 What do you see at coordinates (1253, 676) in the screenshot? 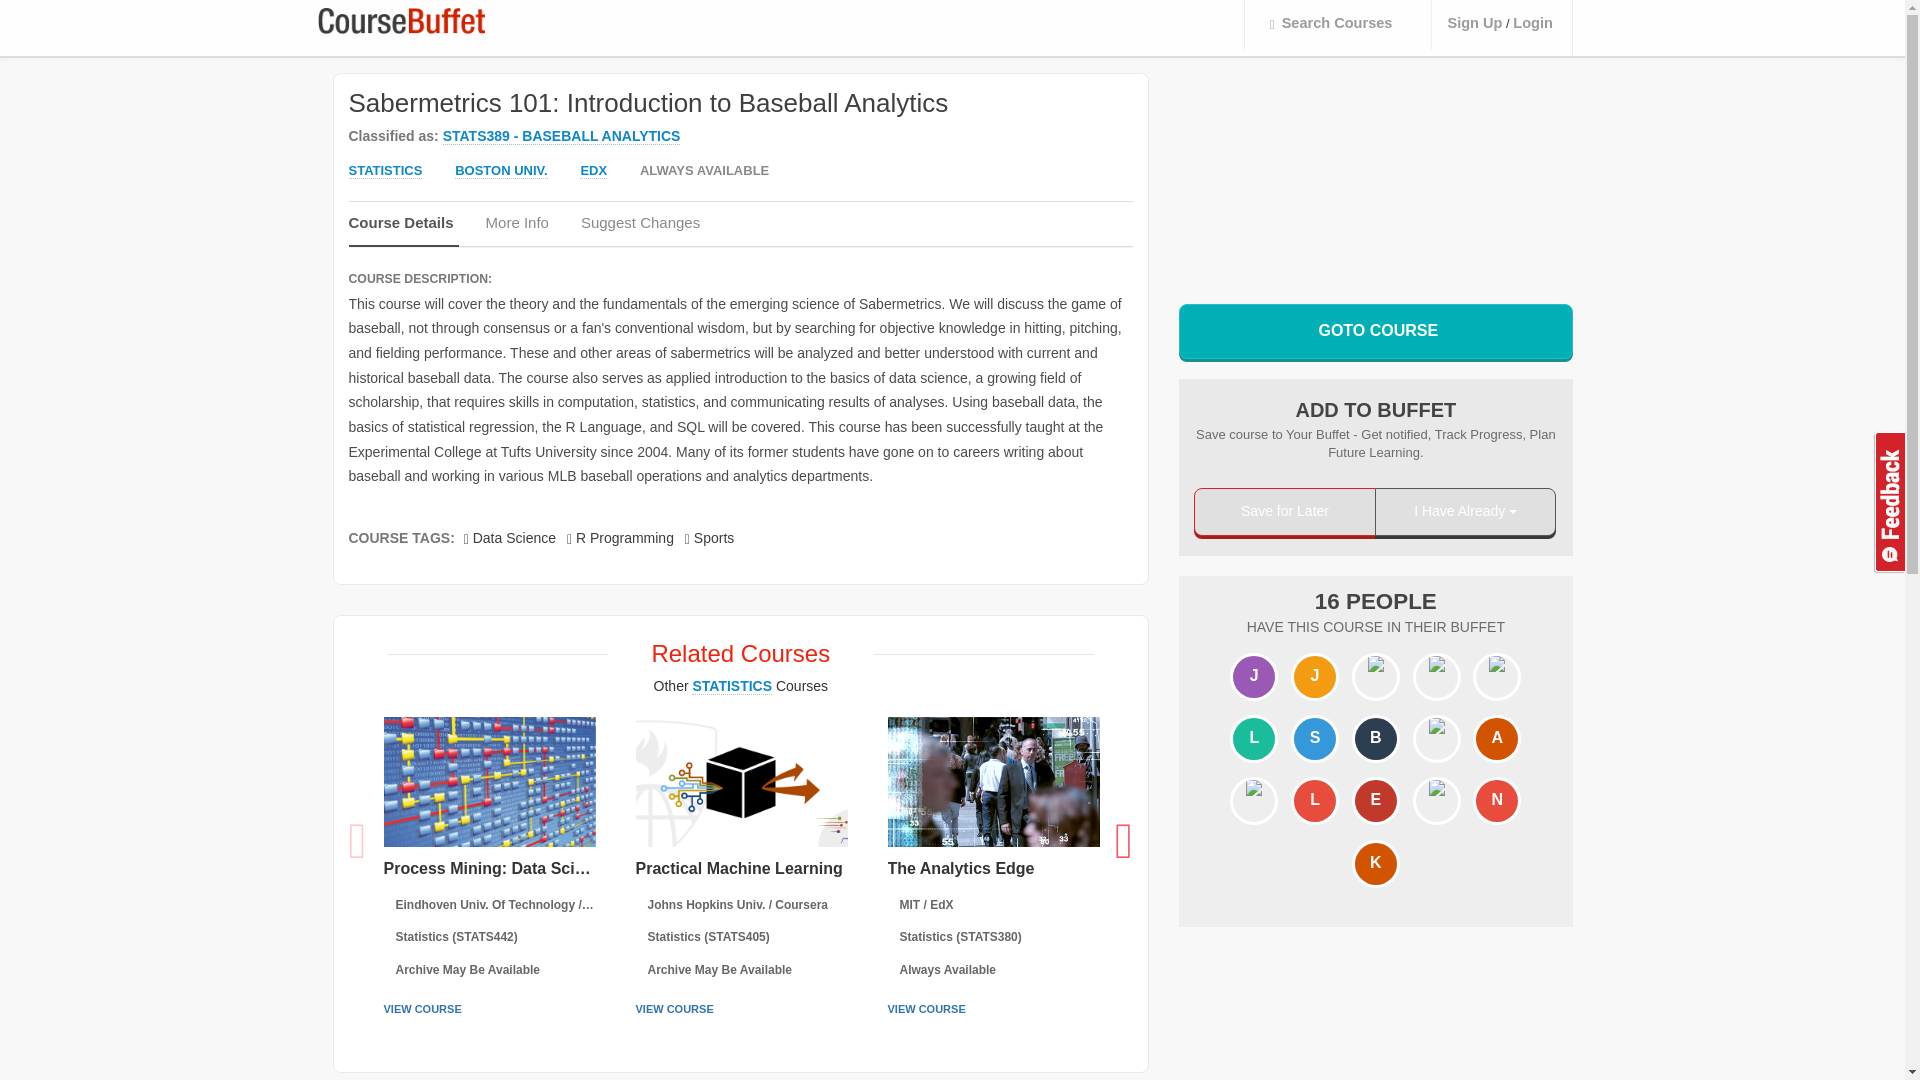
I see `J` at bounding box center [1253, 676].